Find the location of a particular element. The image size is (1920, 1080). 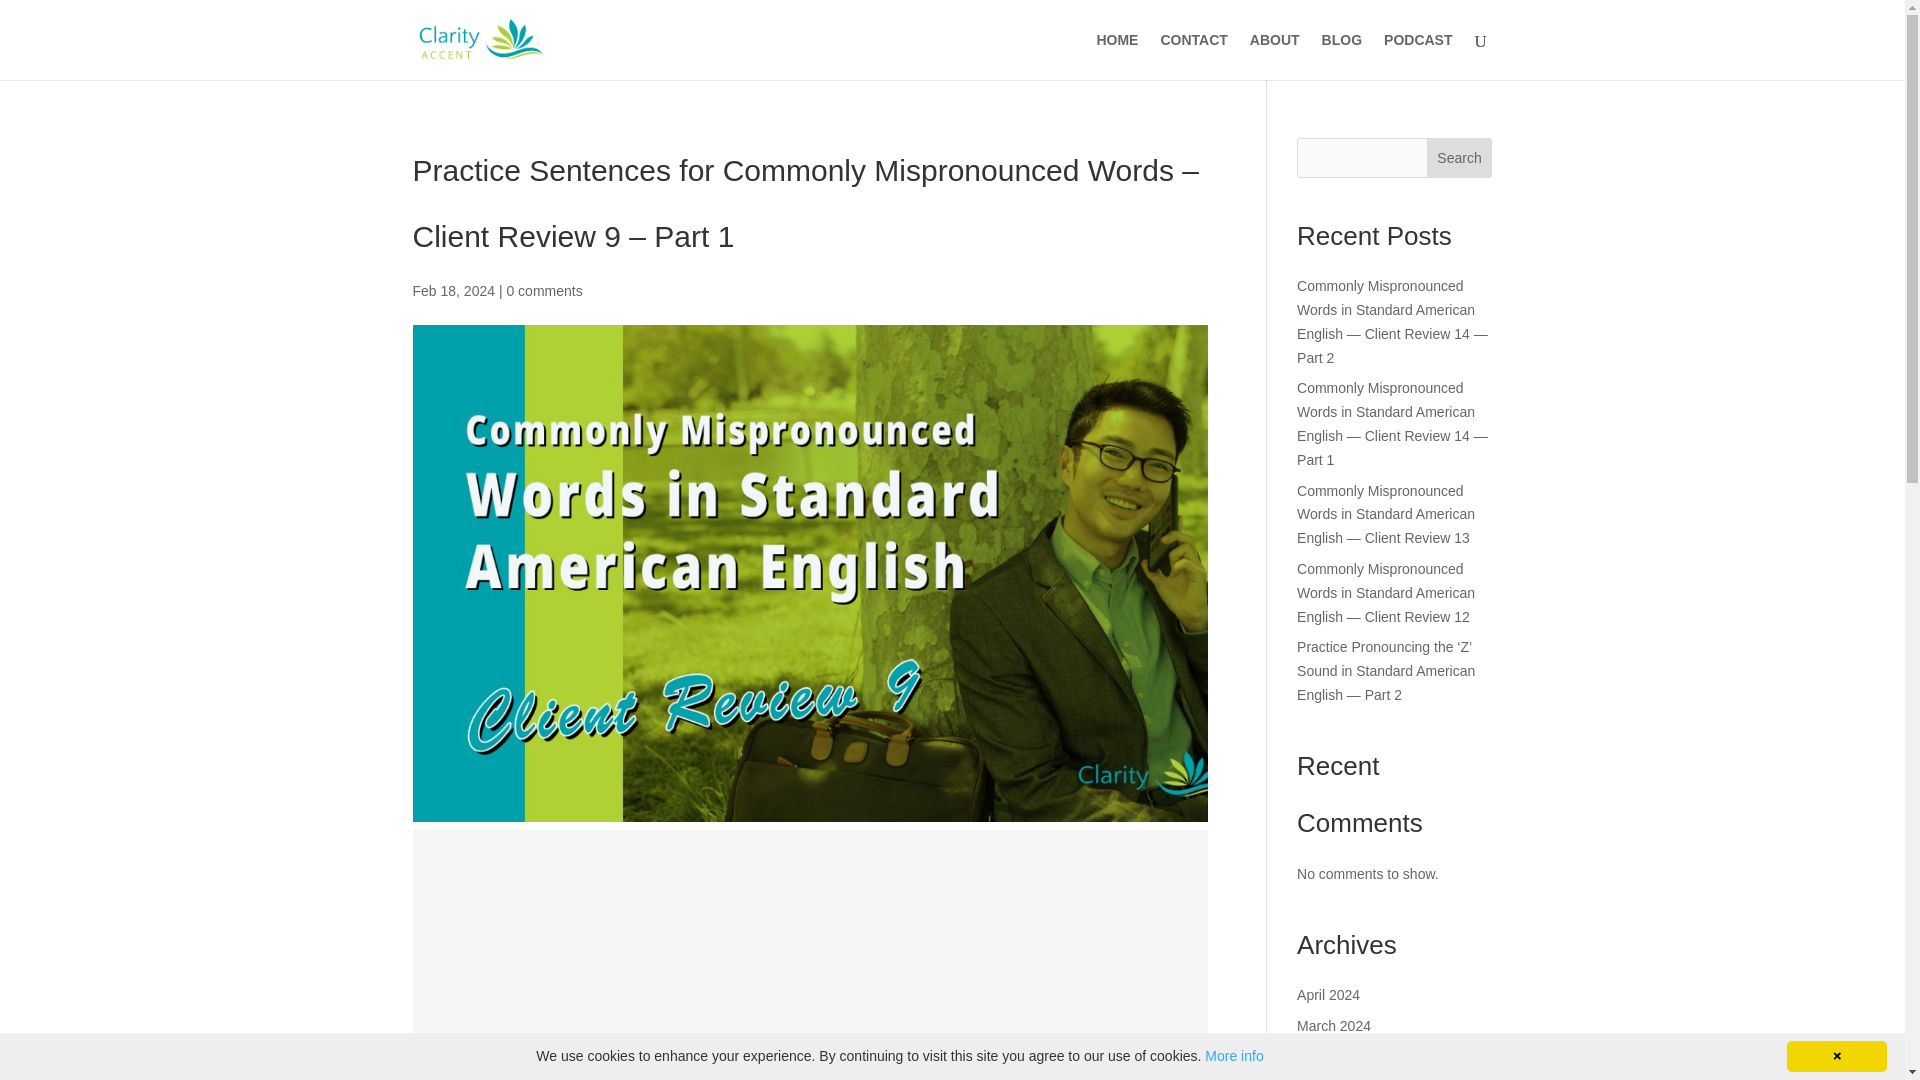

March 2024 is located at coordinates (1334, 1026).